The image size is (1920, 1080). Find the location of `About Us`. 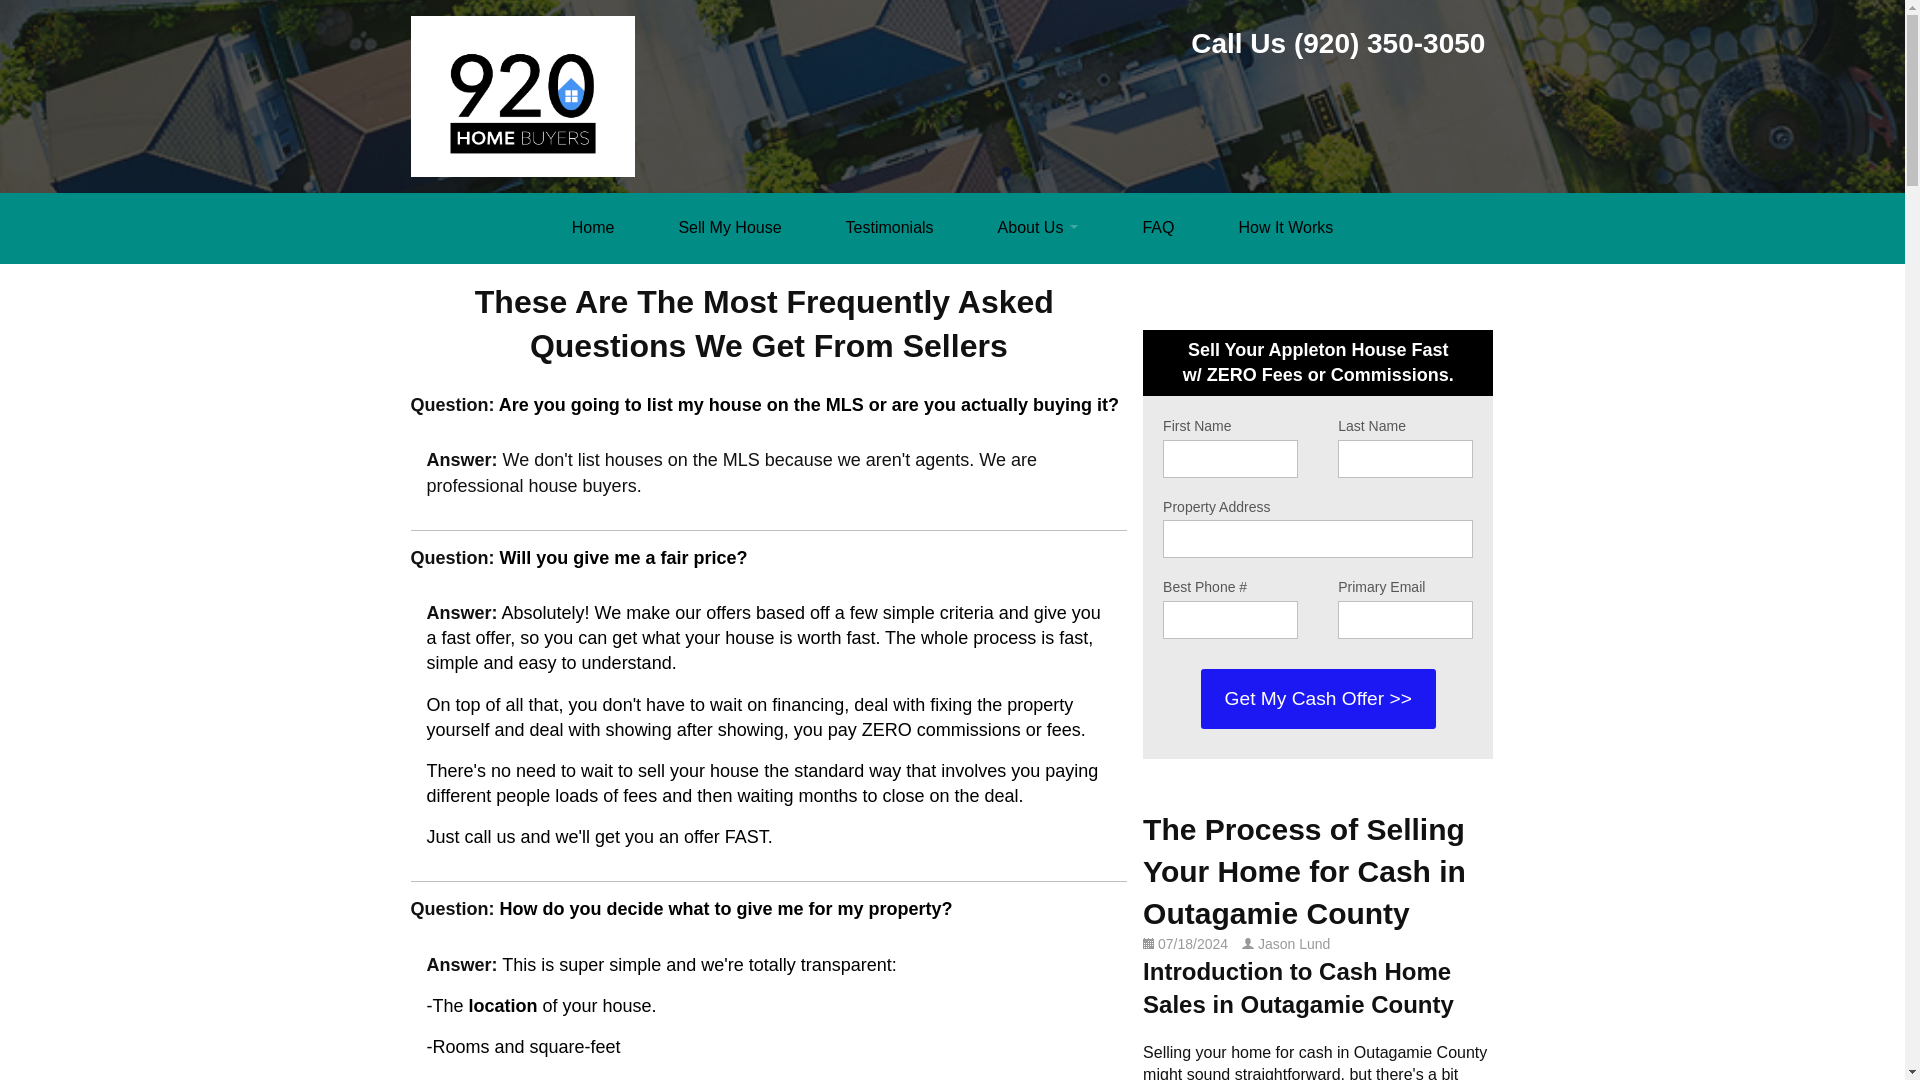

About Us is located at coordinates (1038, 227).